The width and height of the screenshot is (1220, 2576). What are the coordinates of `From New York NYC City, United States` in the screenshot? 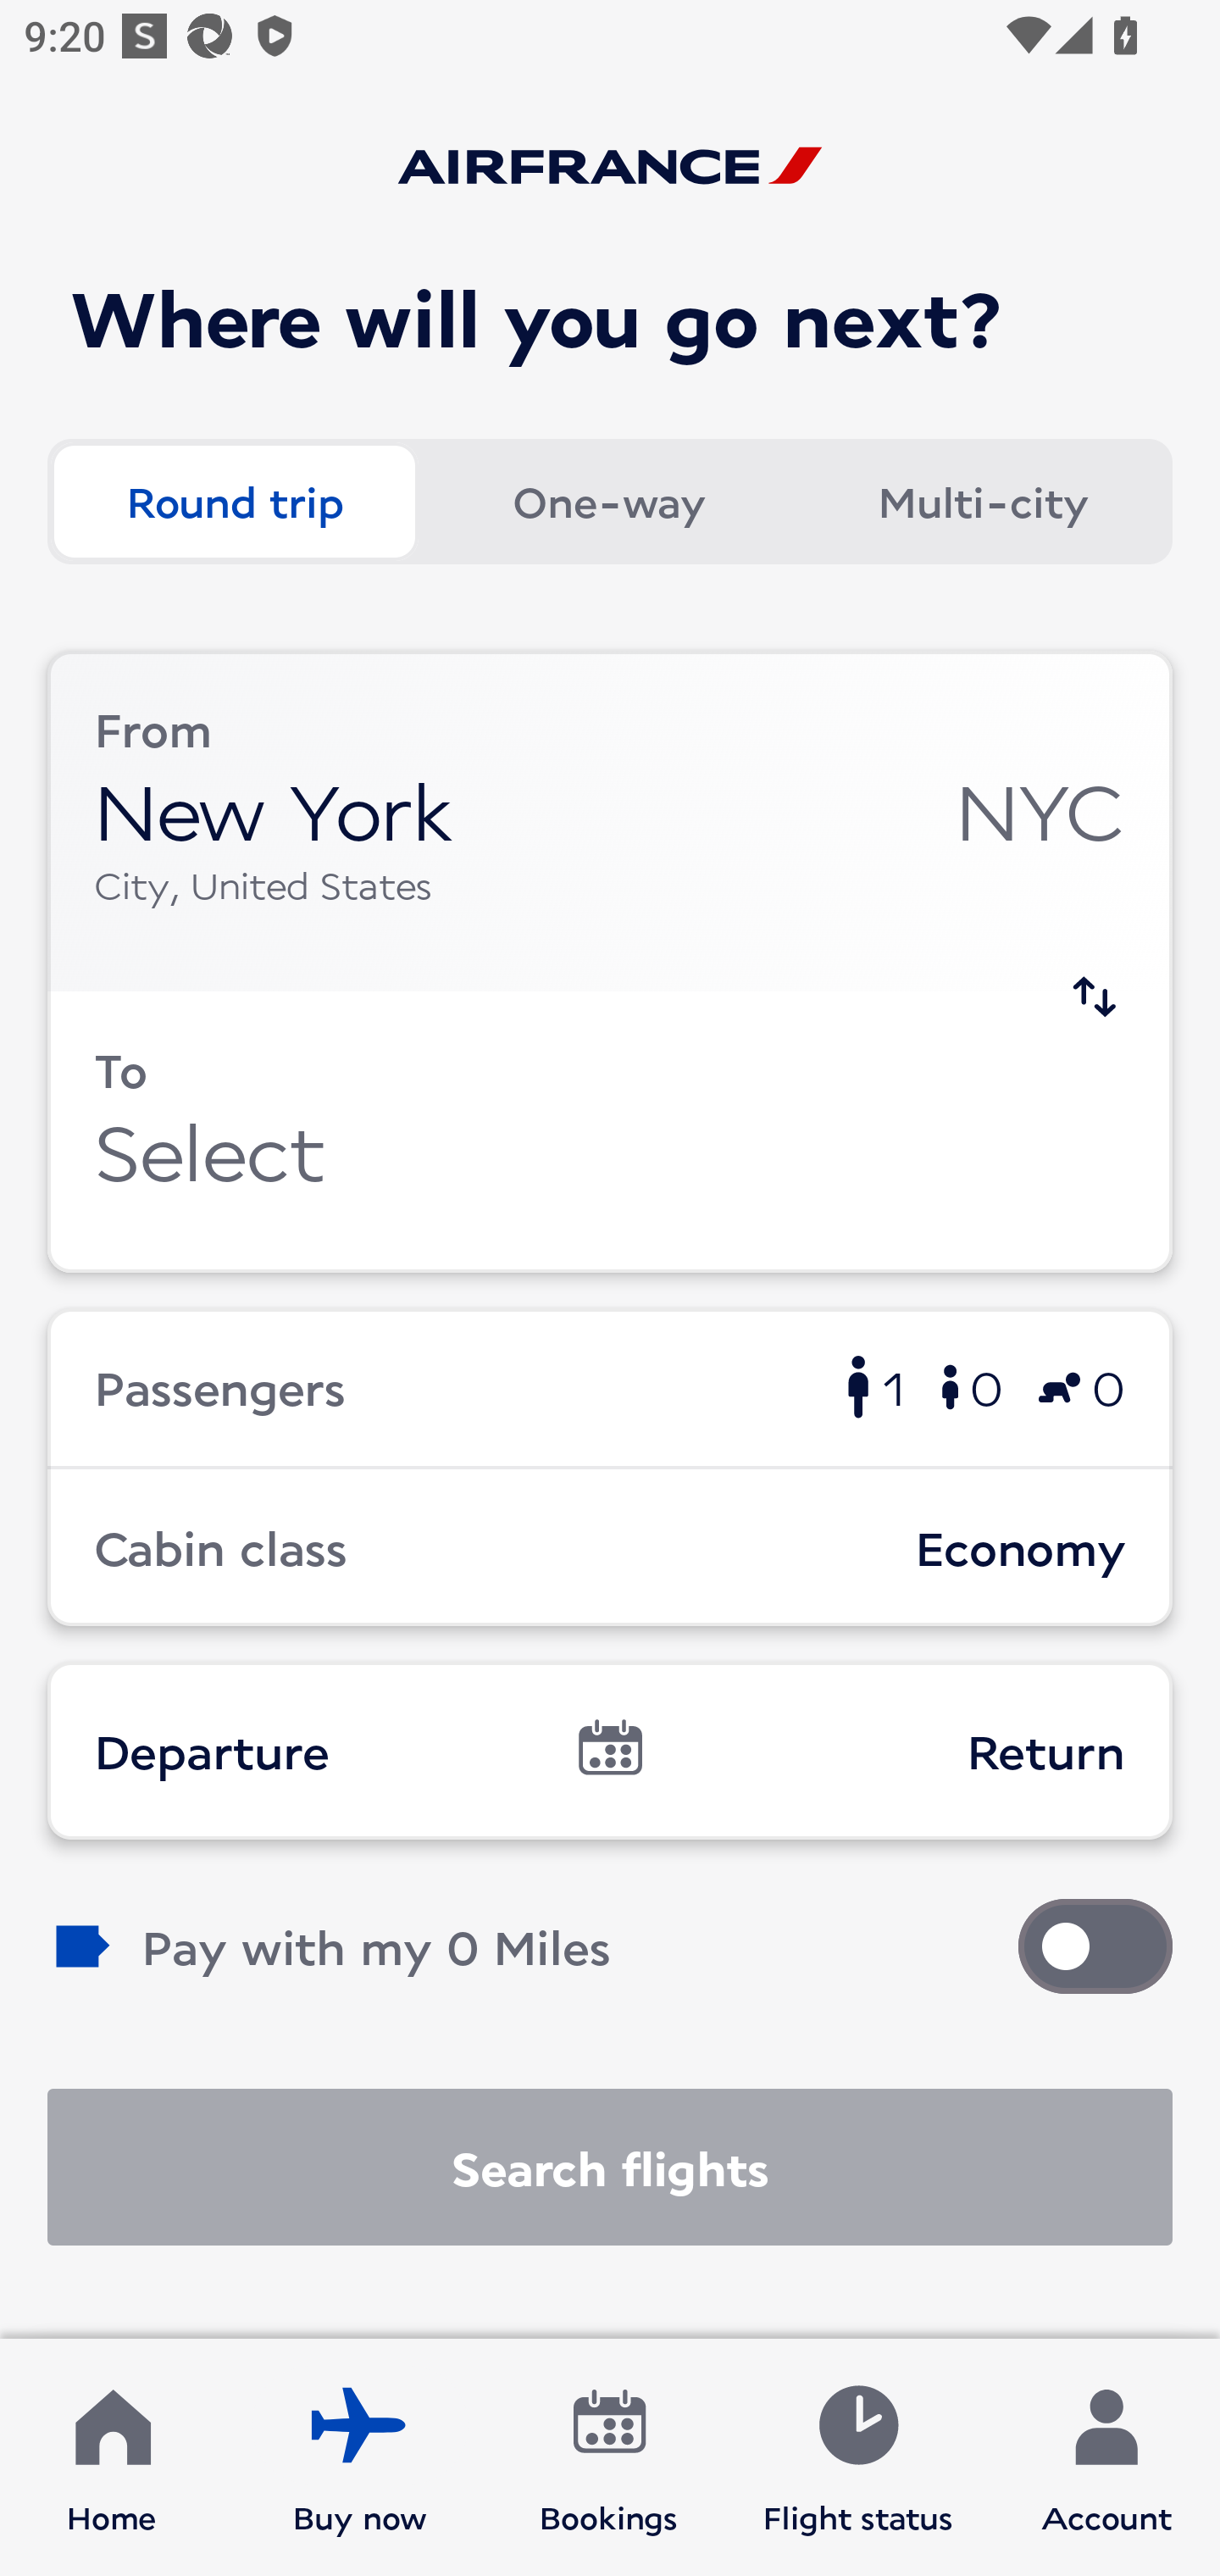 It's located at (610, 822).